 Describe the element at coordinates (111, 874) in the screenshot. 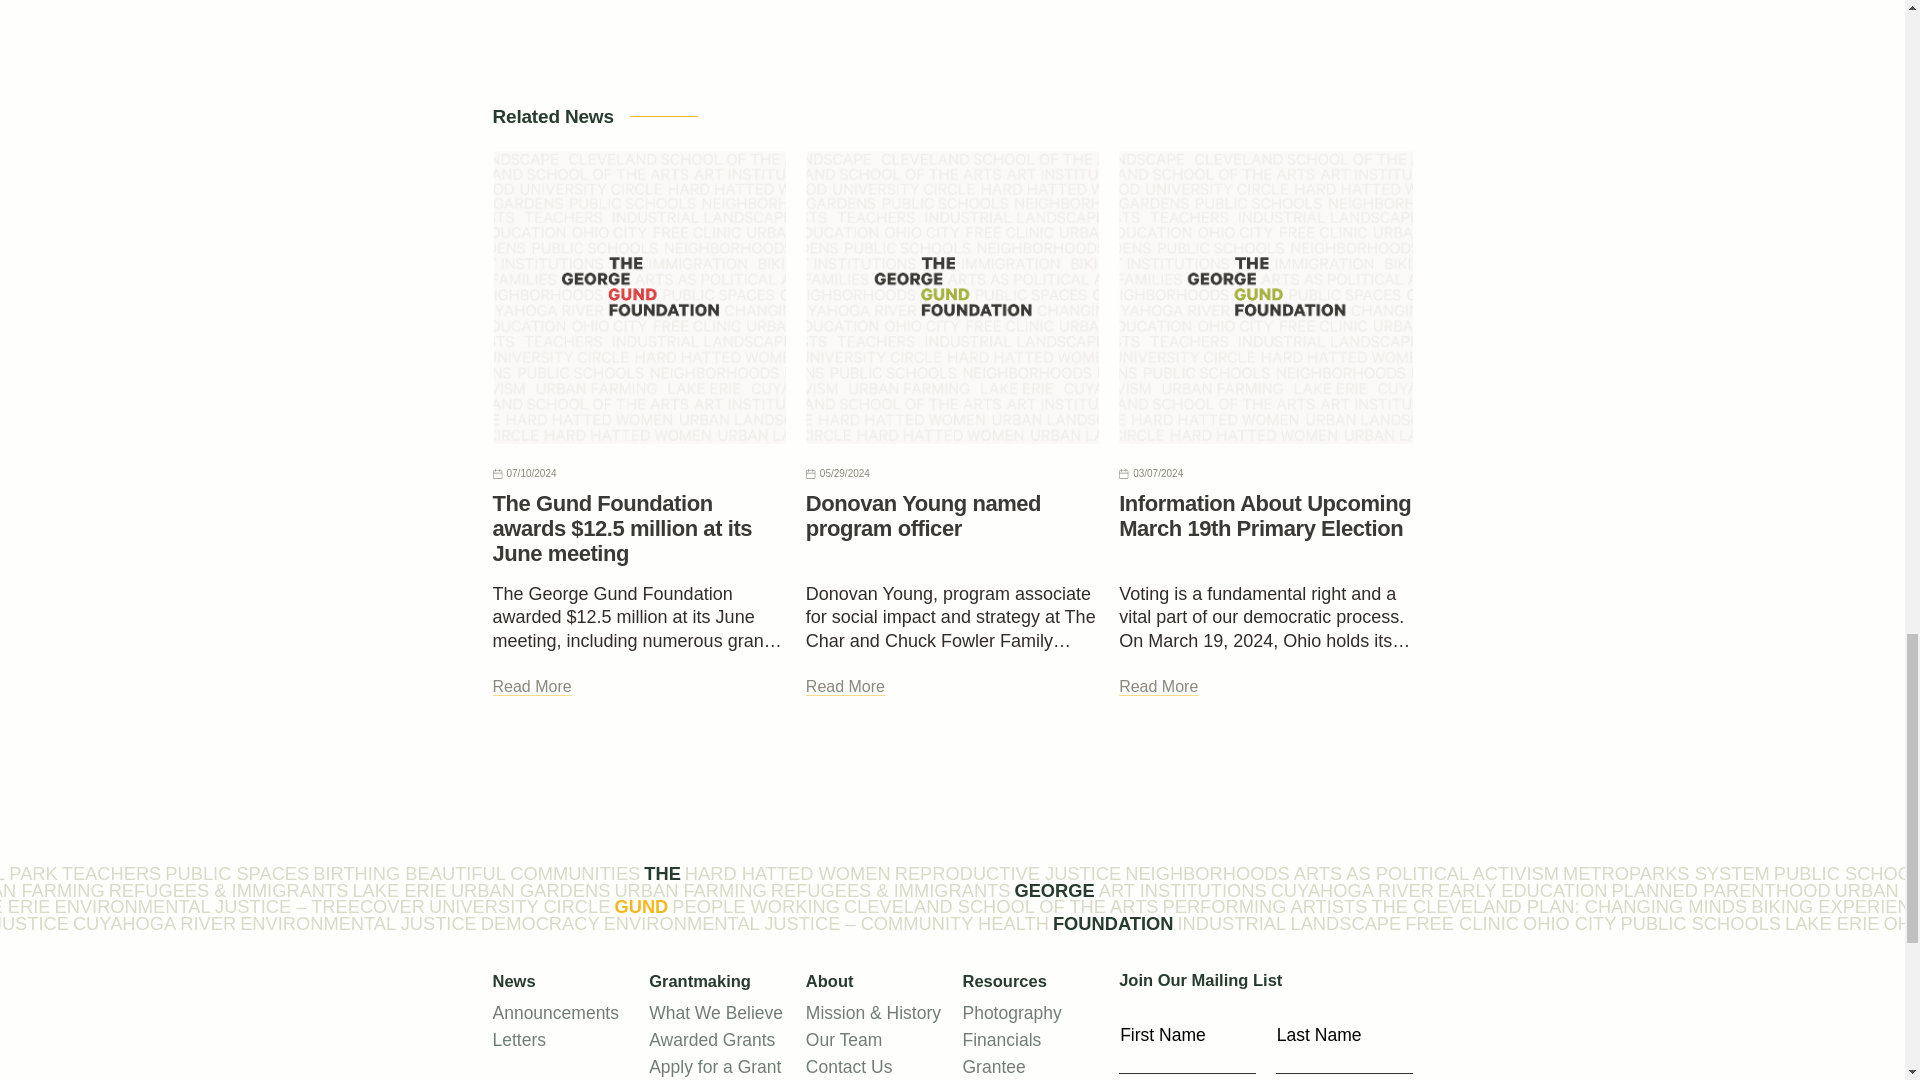

I see `TEACHERS` at that location.